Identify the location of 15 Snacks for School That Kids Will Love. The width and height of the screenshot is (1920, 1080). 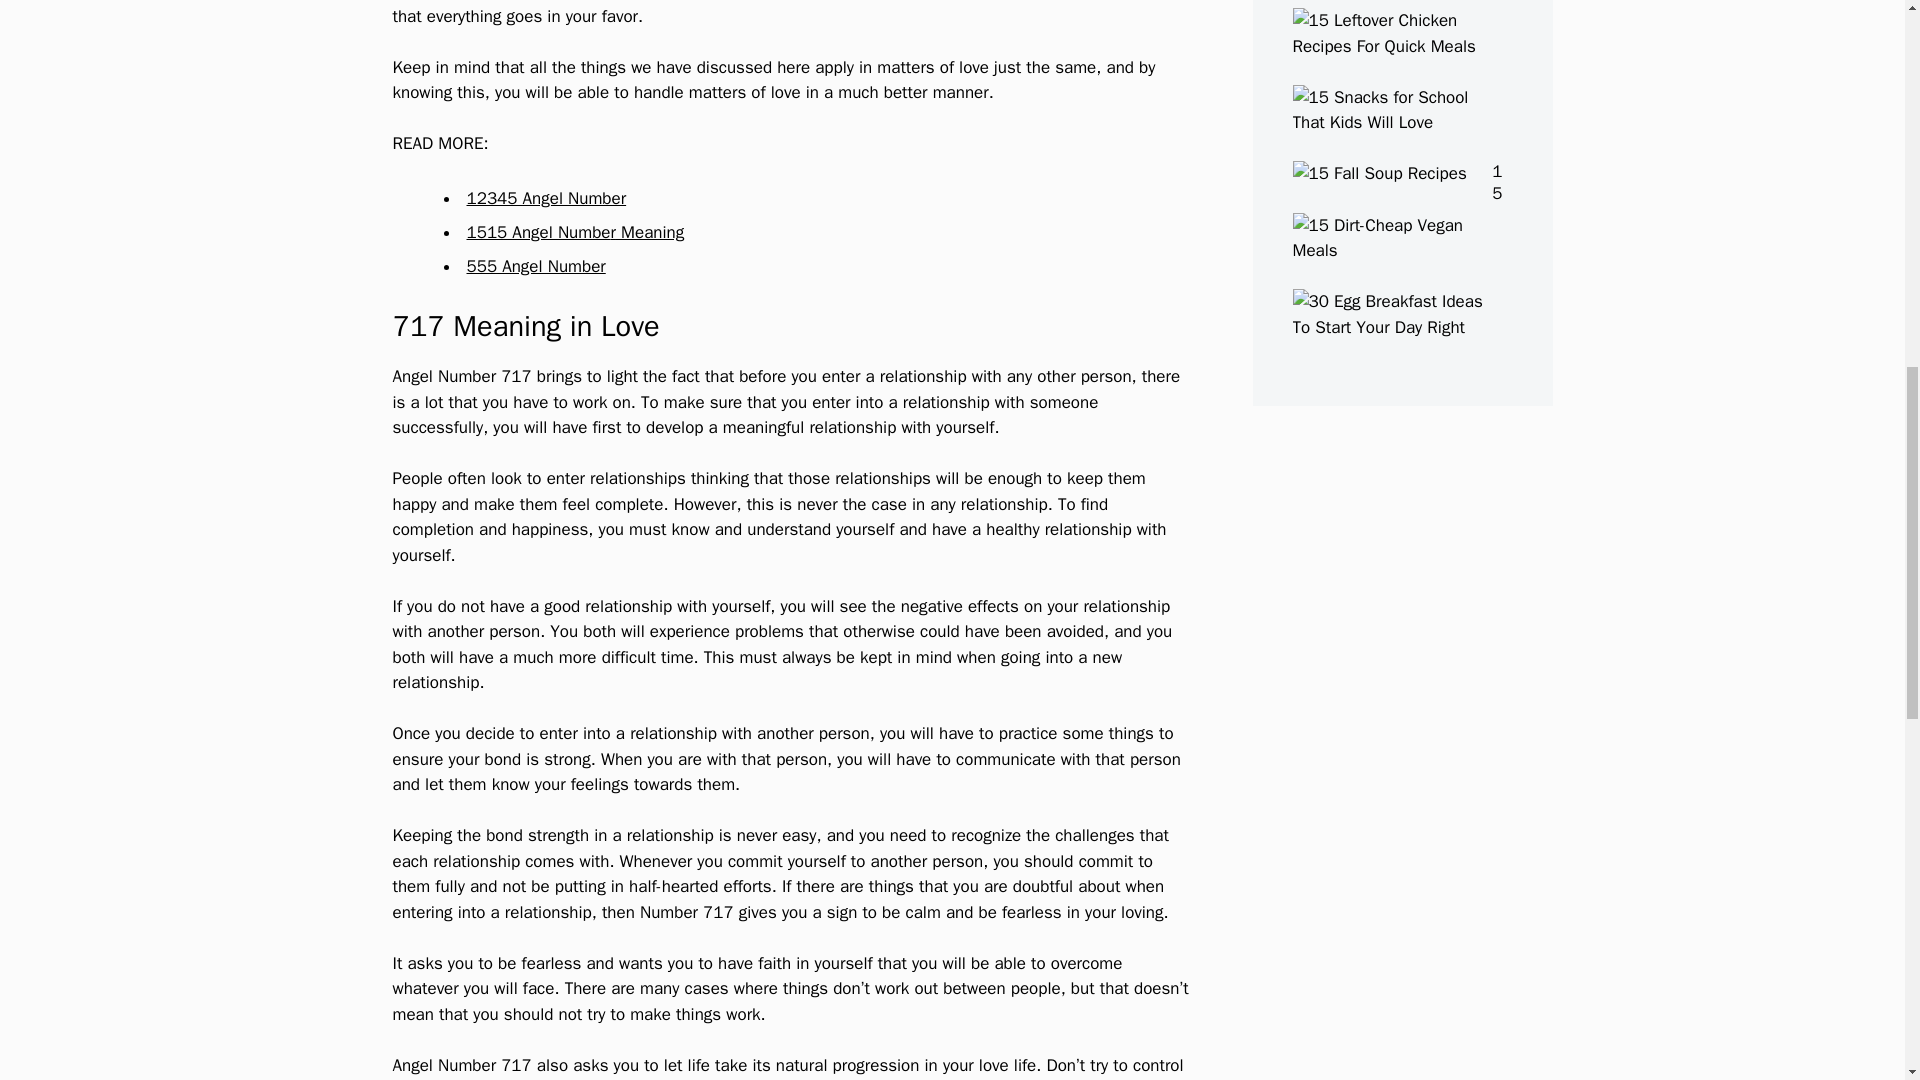
(1389, 122).